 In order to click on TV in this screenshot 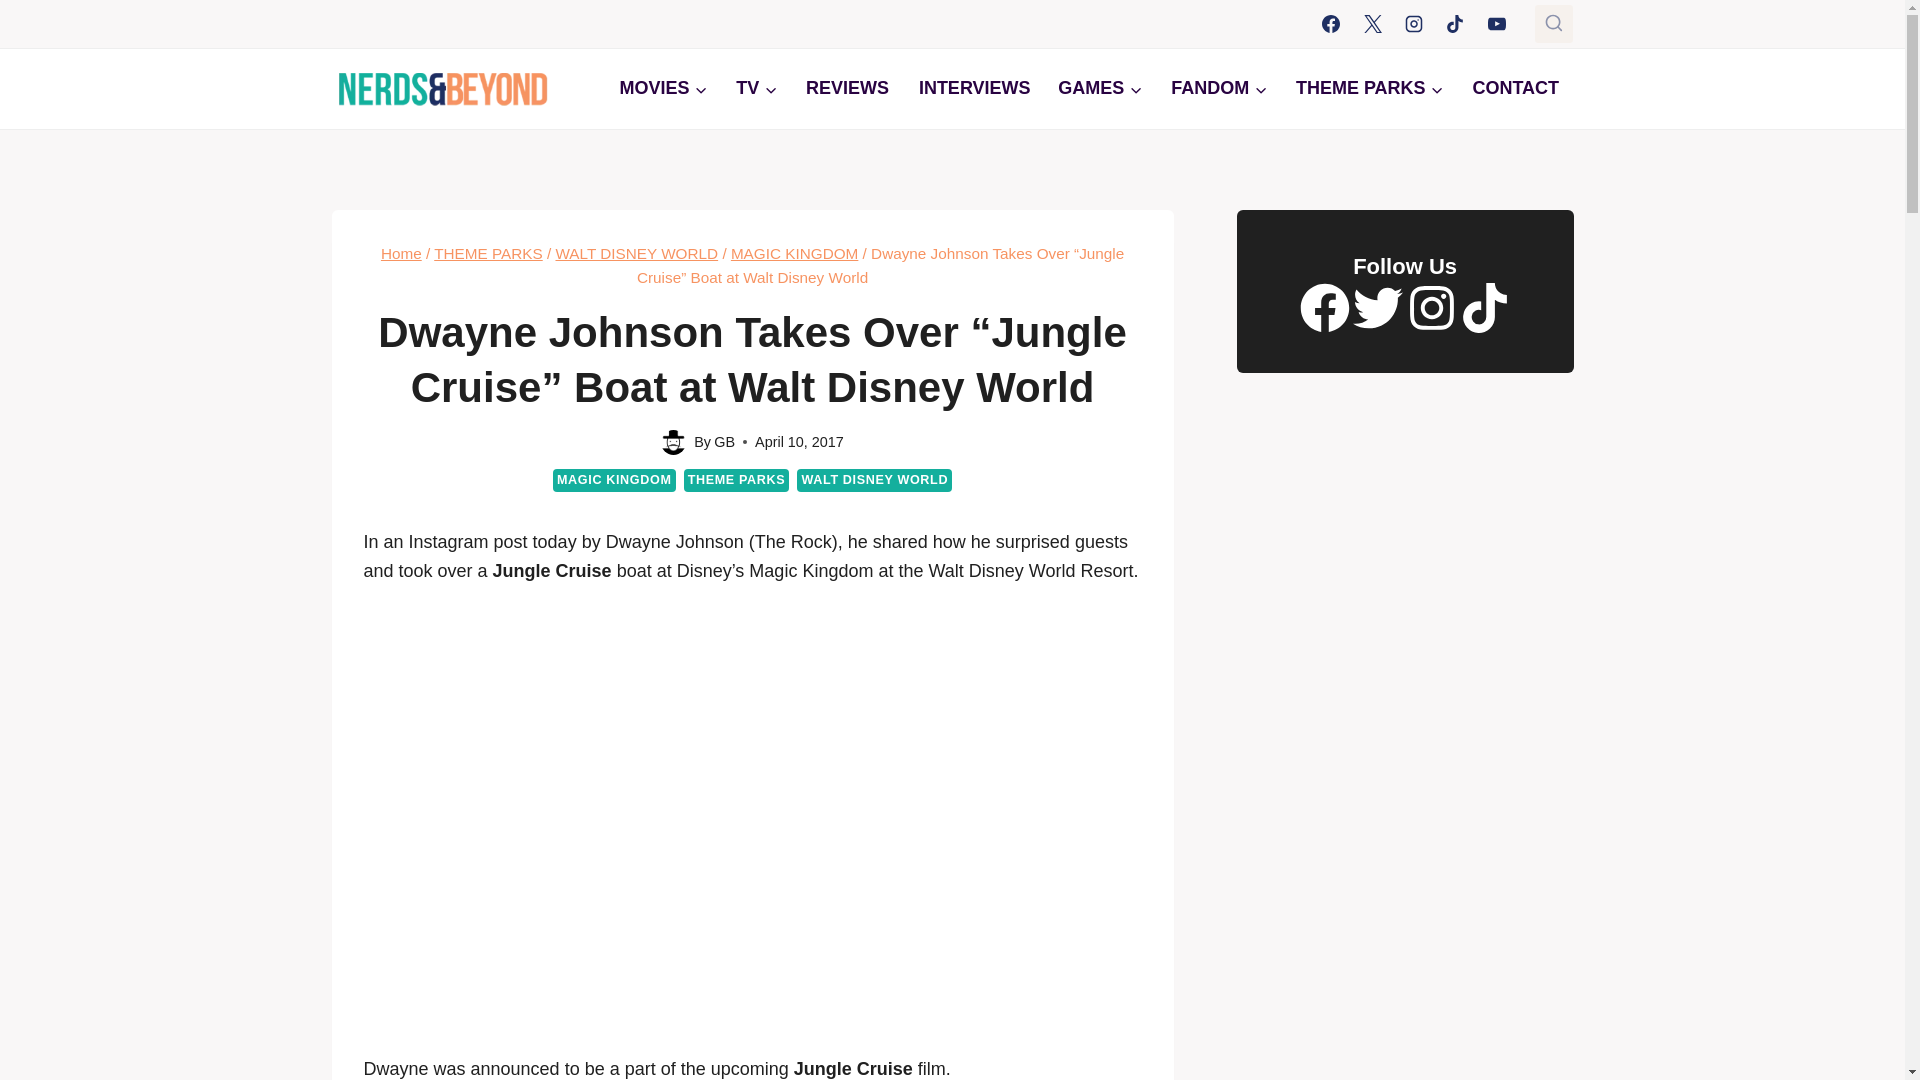, I will do `click(756, 88)`.